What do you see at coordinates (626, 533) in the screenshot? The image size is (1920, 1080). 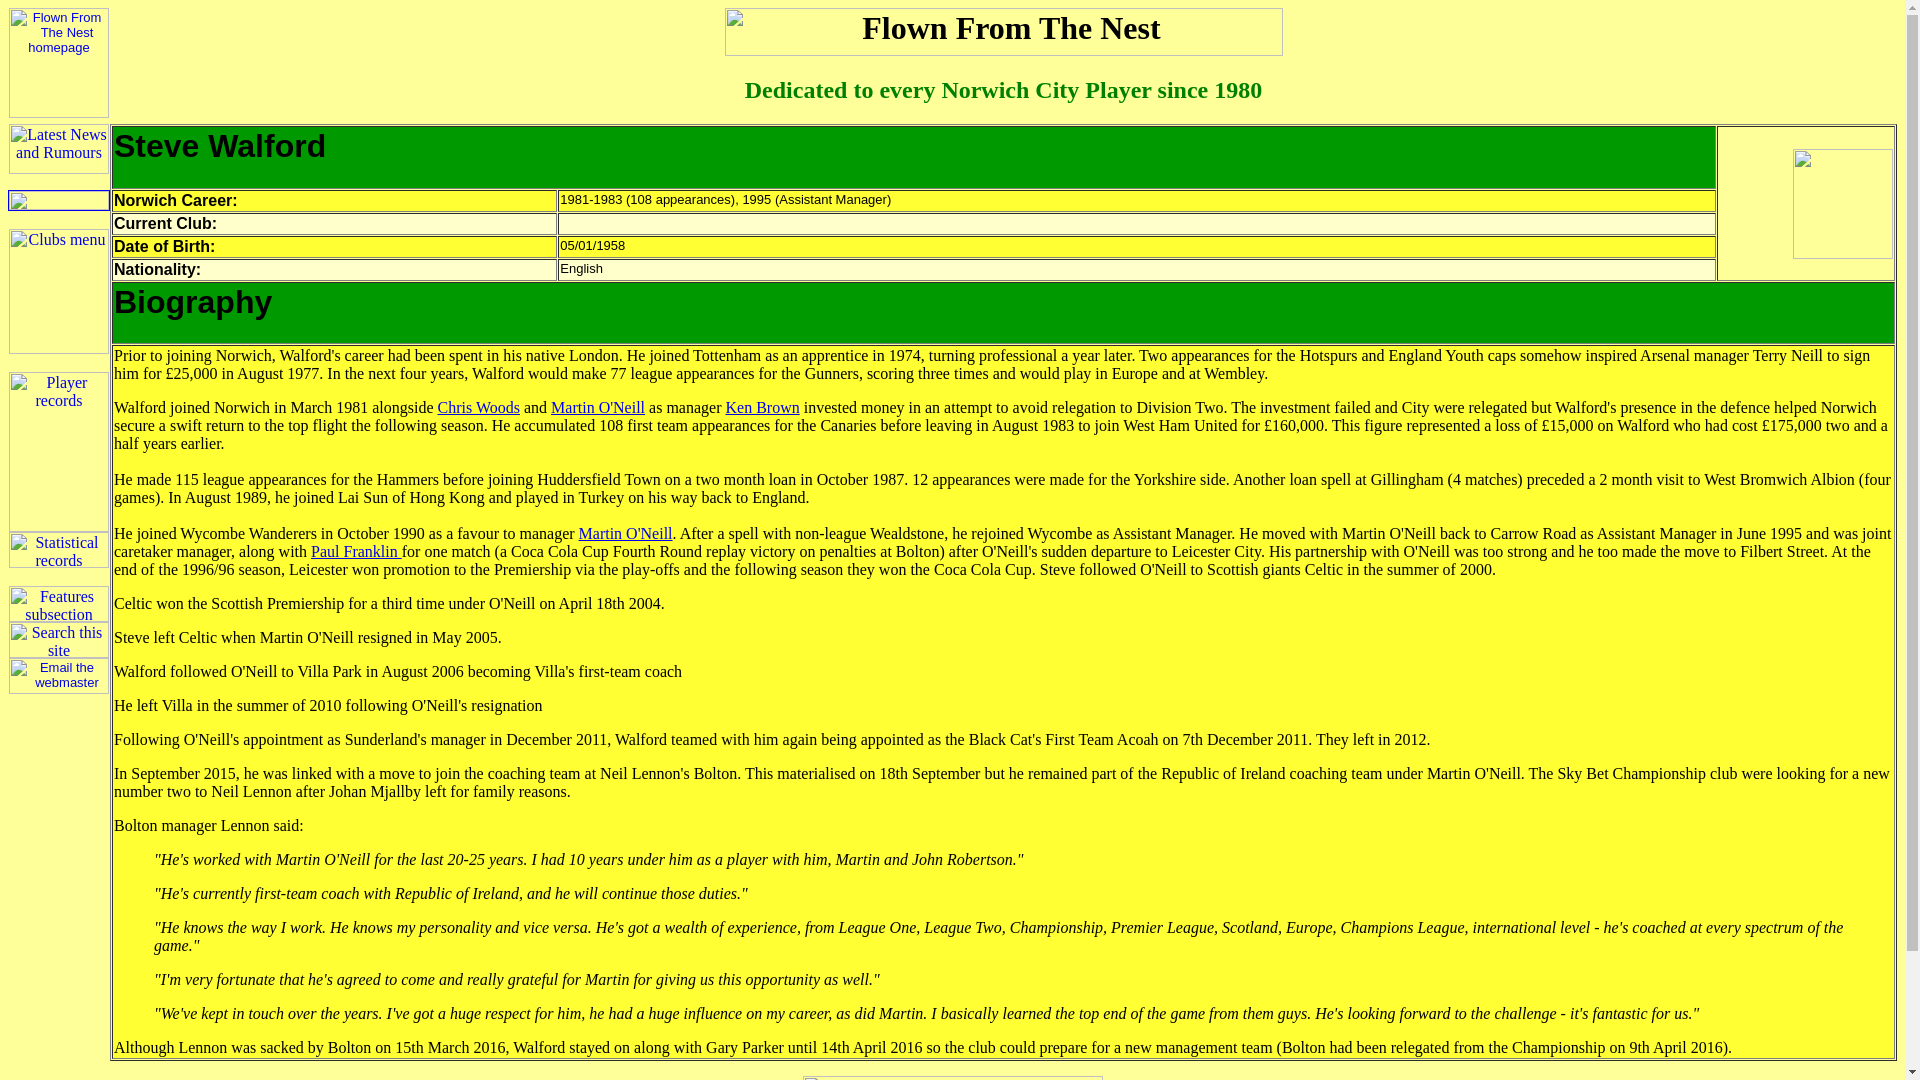 I see `Martin O'Neill` at bounding box center [626, 533].